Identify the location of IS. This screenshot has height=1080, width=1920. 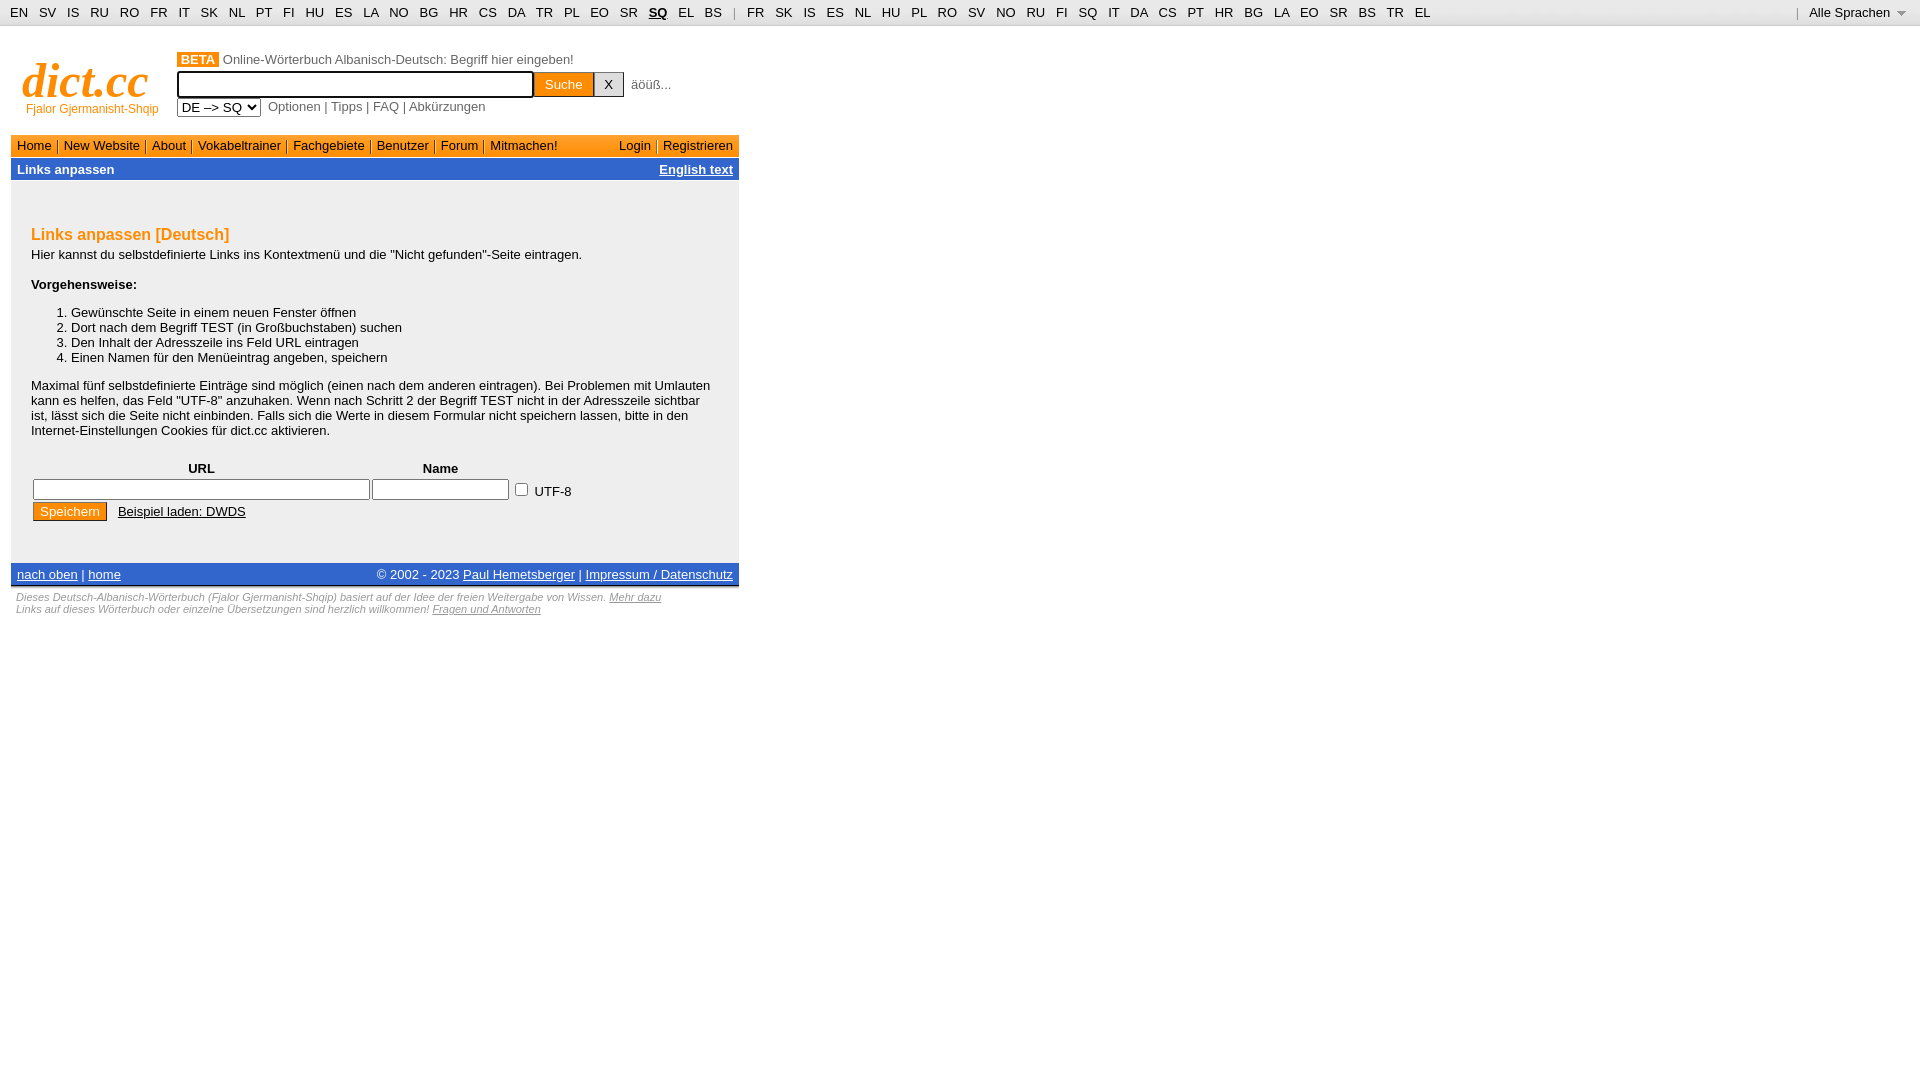
(73, 12).